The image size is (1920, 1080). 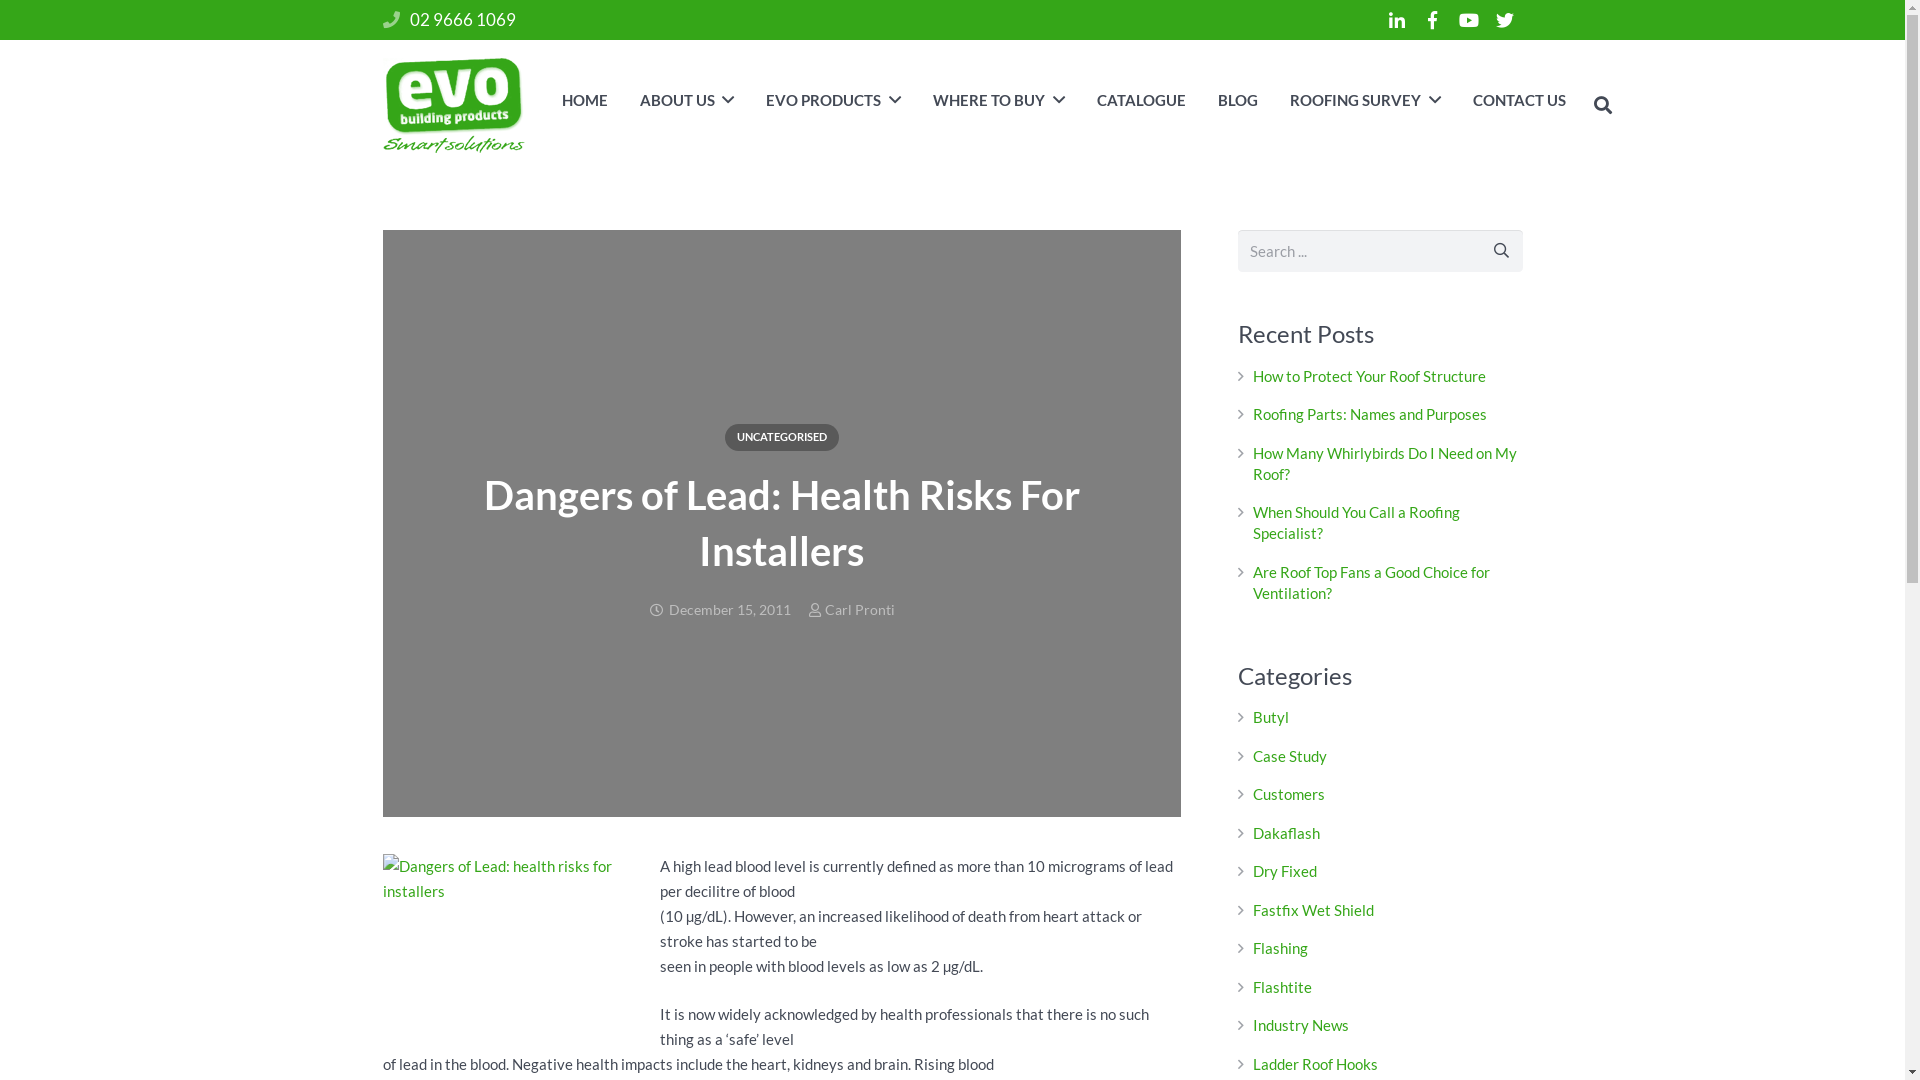 I want to click on Facebook, so click(x=1432, y=20).